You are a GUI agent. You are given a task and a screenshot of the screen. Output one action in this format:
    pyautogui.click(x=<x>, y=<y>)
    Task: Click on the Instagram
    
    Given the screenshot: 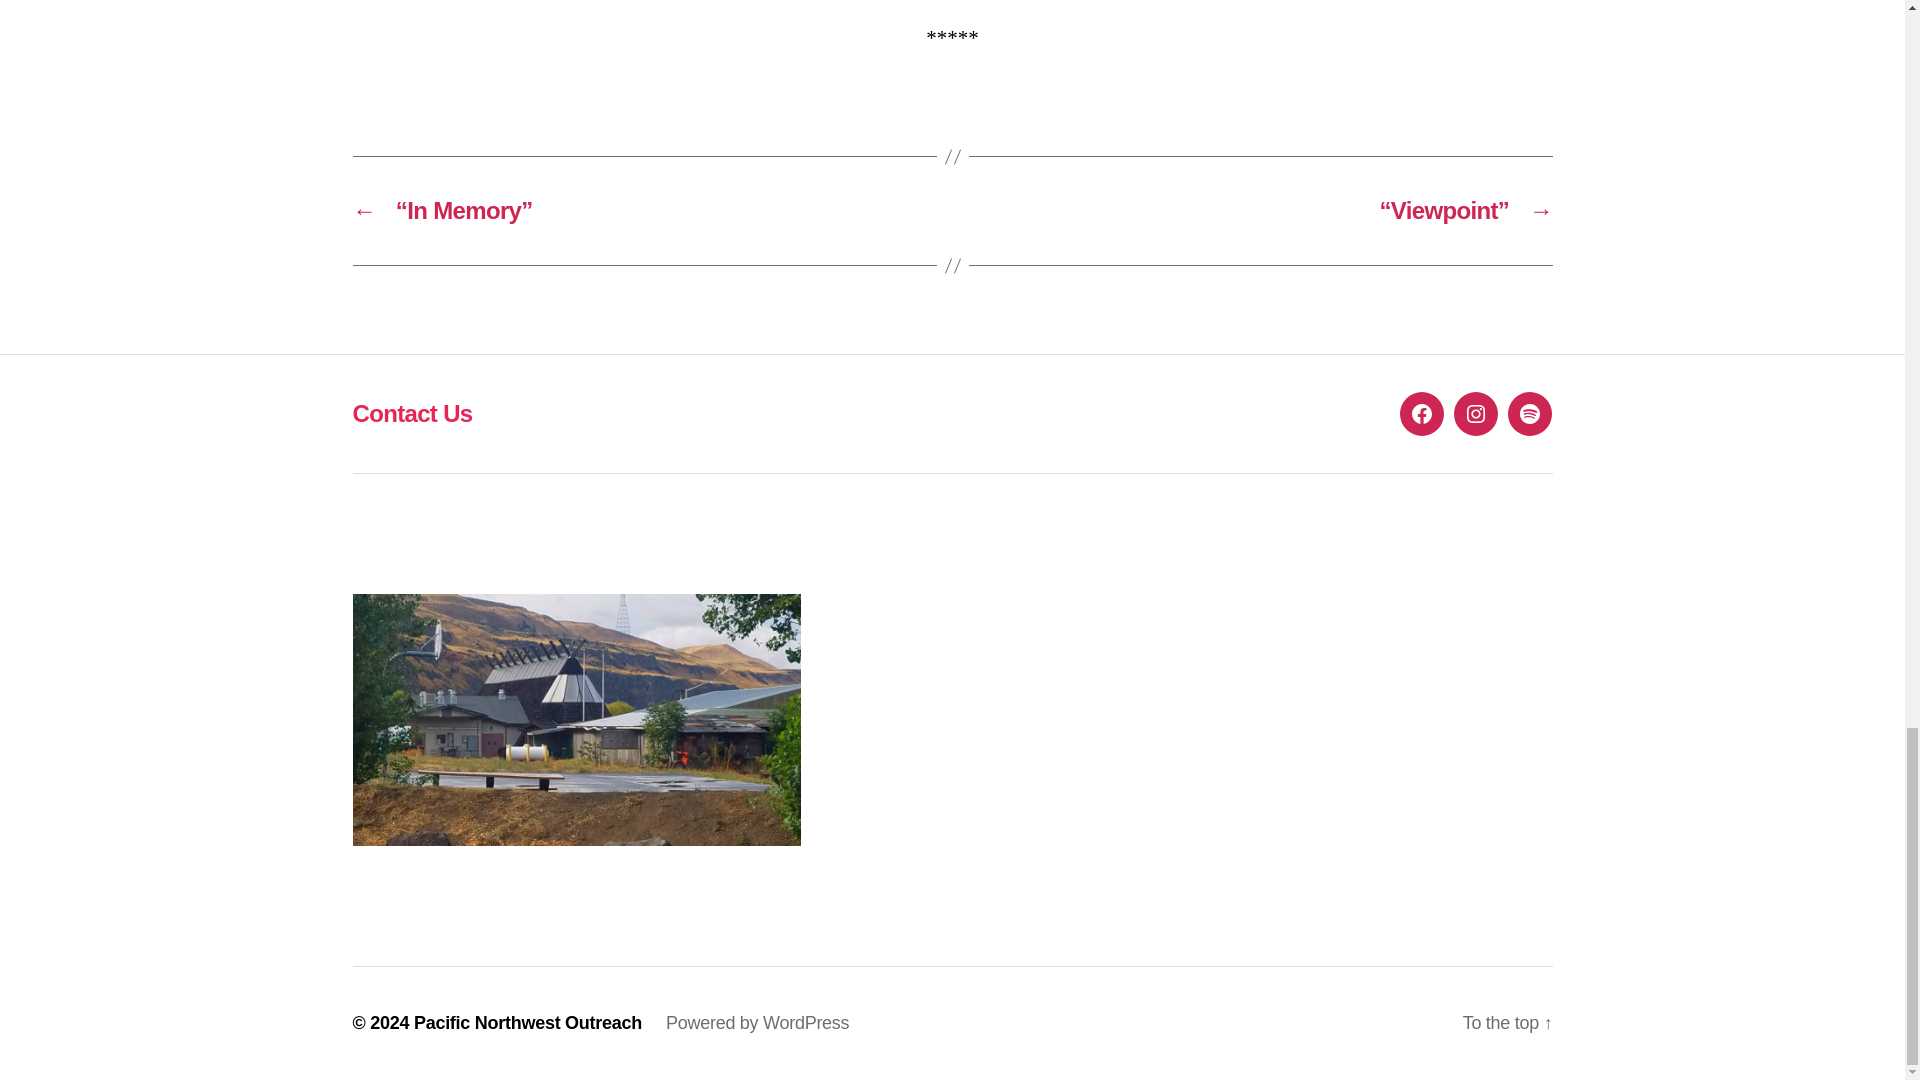 What is the action you would take?
    pyautogui.click(x=1475, y=414)
    